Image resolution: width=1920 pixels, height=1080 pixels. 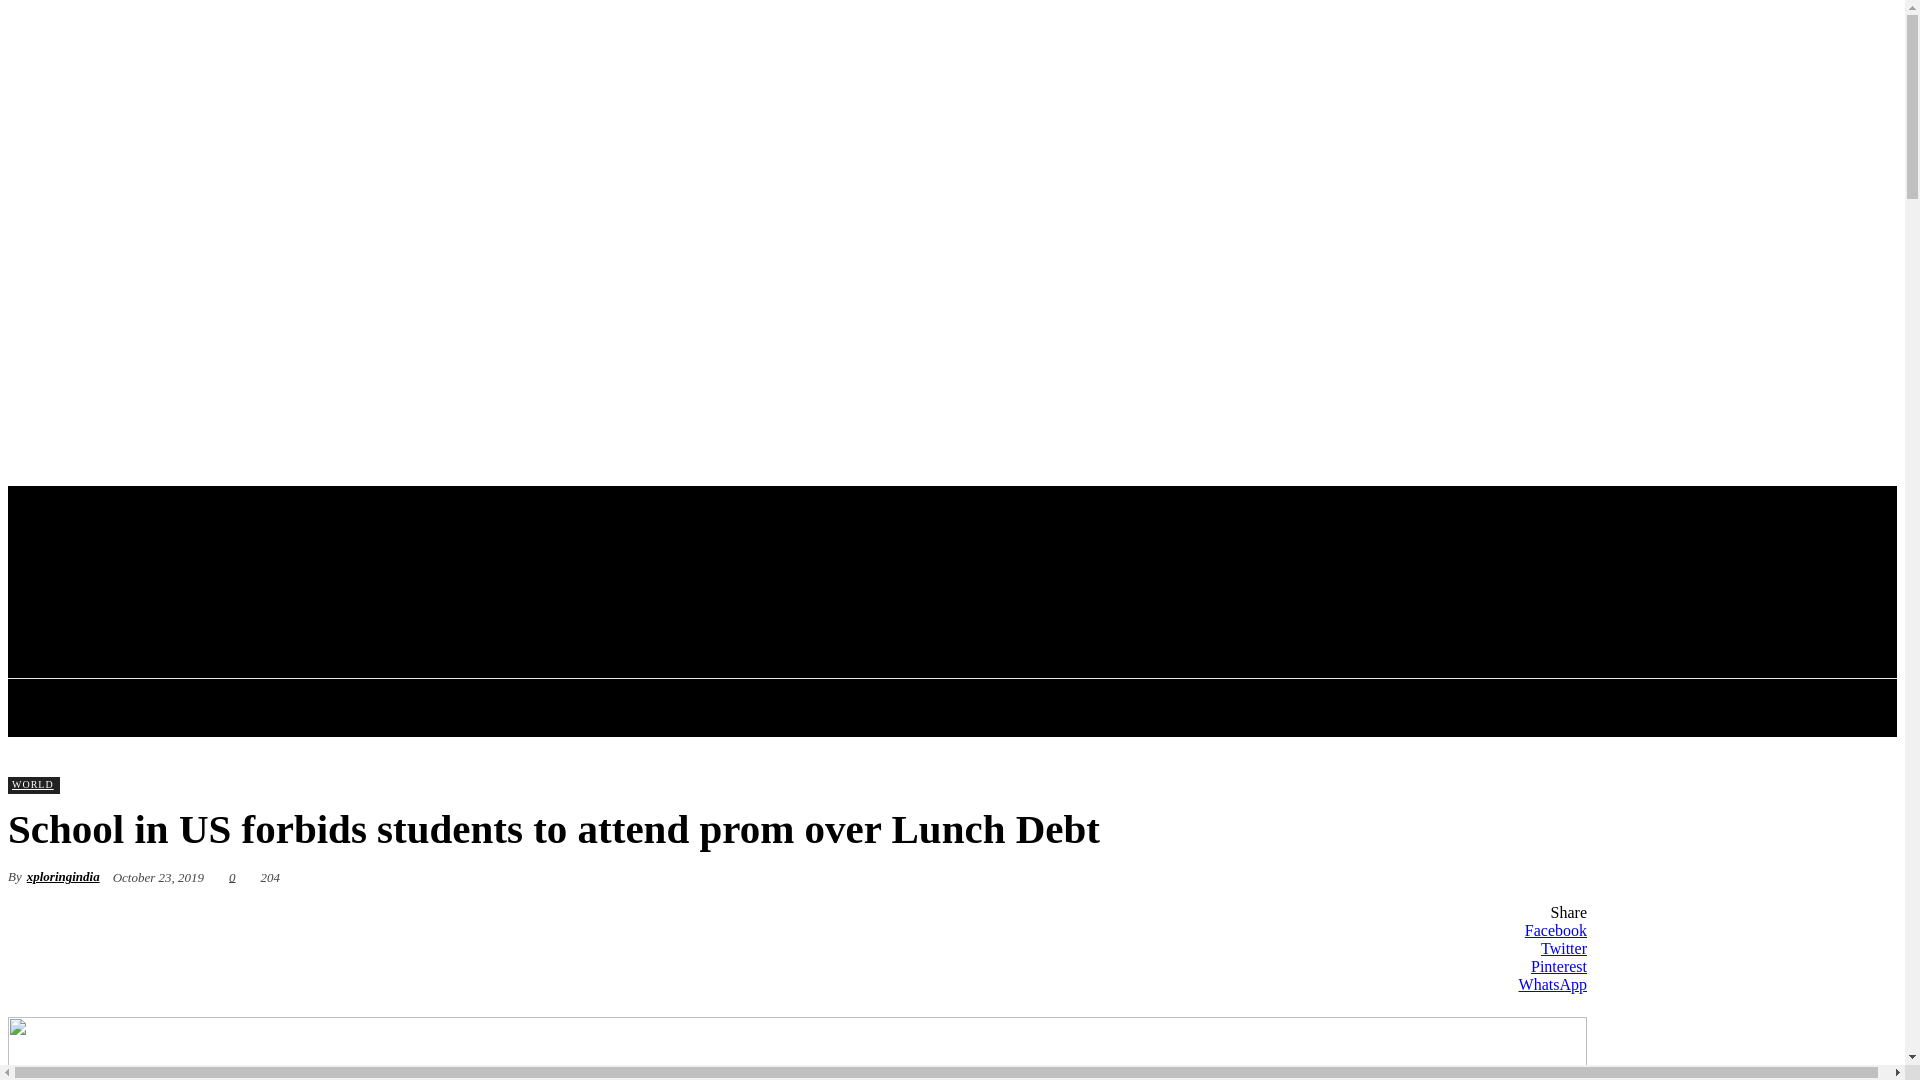 What do you see at coordinates (797, 966) in the screenshot?
I see `Pinterest` at bounding box center [797, 966].